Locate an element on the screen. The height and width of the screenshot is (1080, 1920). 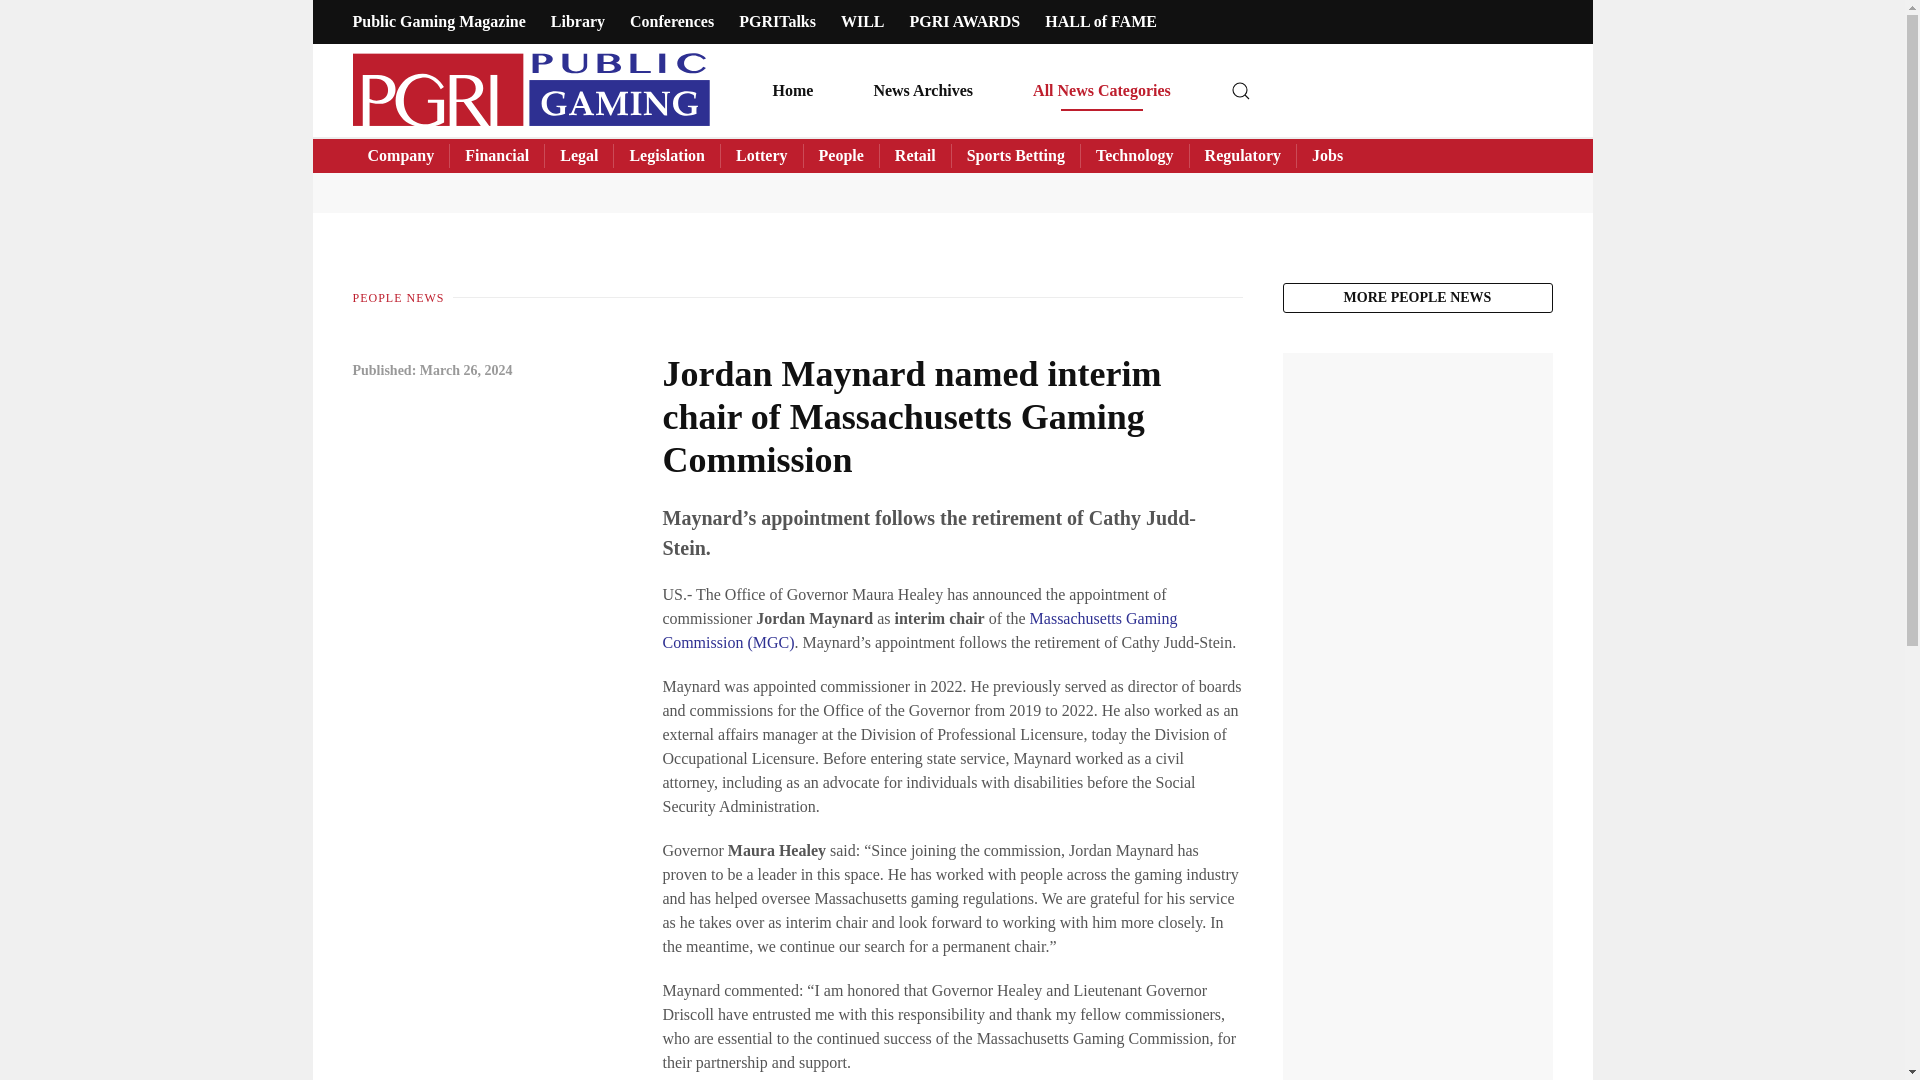
Public Gaming Magazine is located at coordinates (438, 21).